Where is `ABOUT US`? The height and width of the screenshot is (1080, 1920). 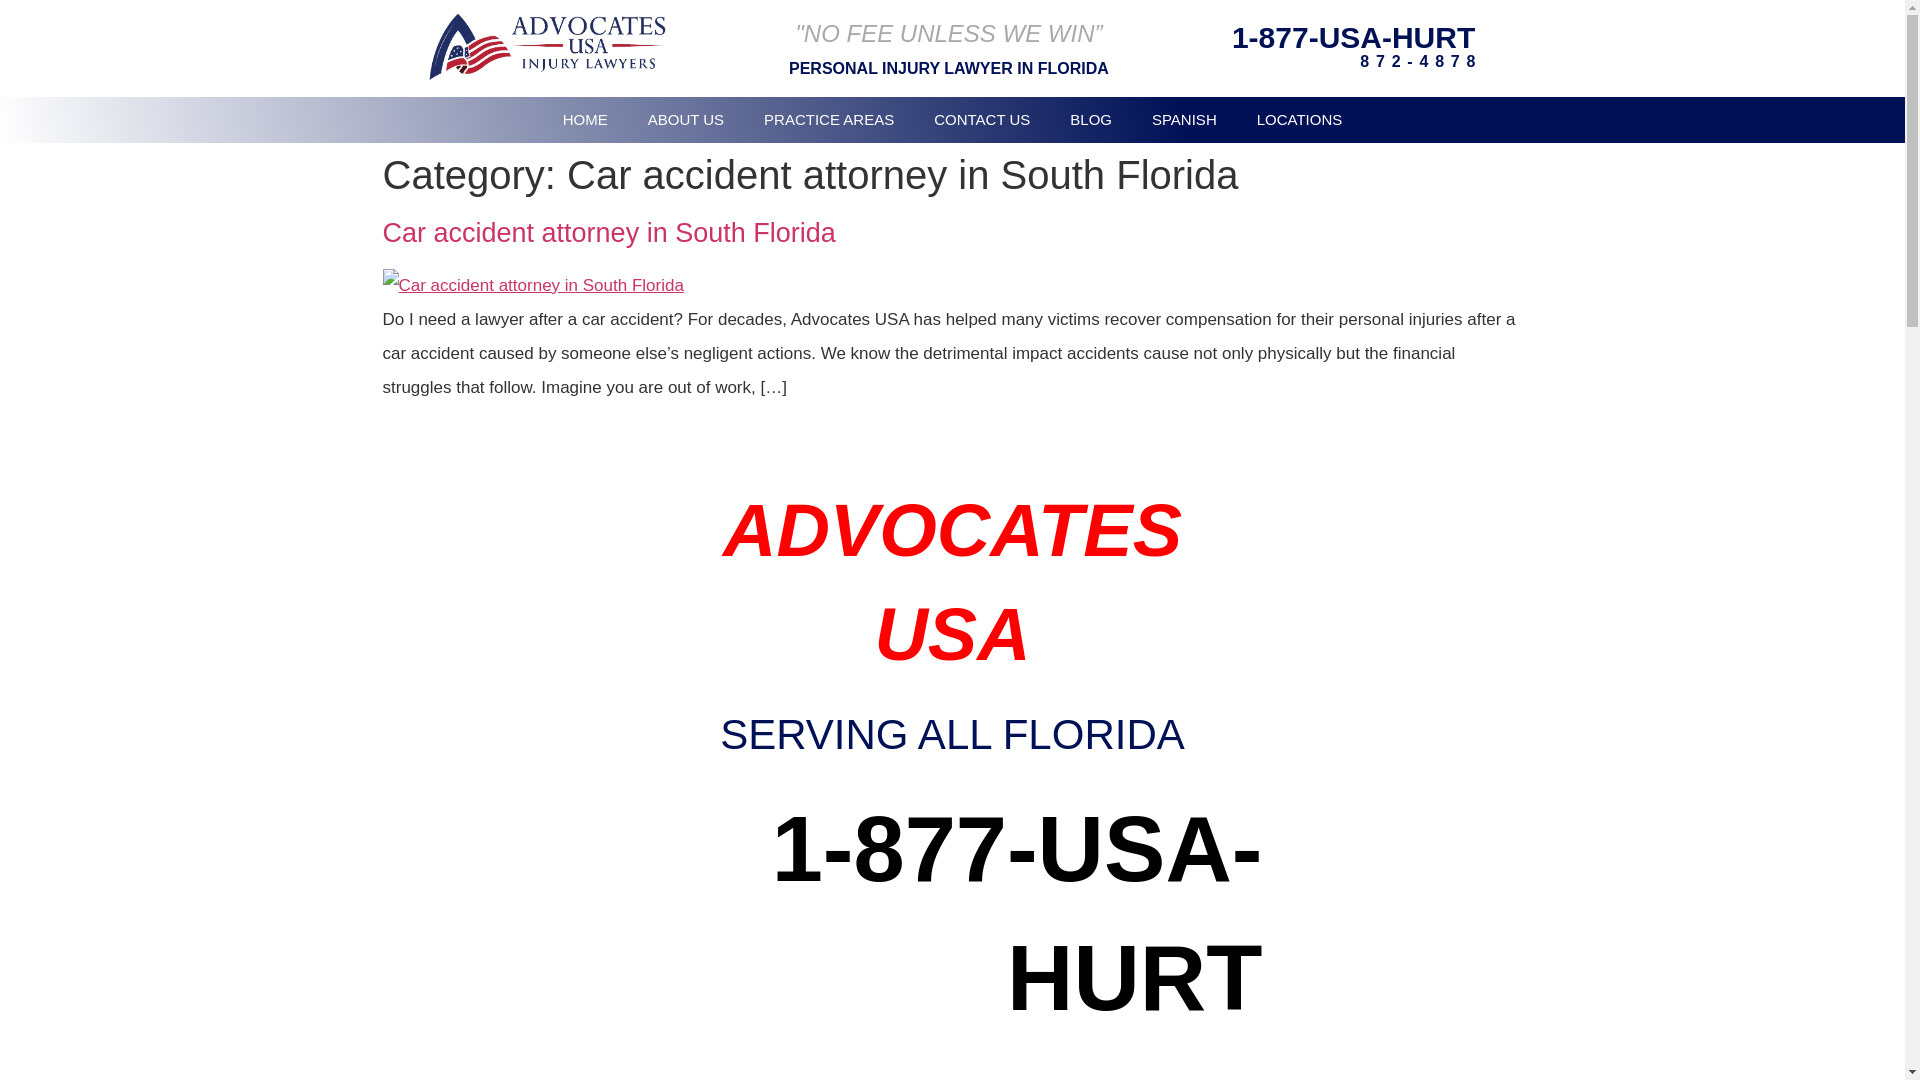 ABOUT US is located at coordinates (686, 119).